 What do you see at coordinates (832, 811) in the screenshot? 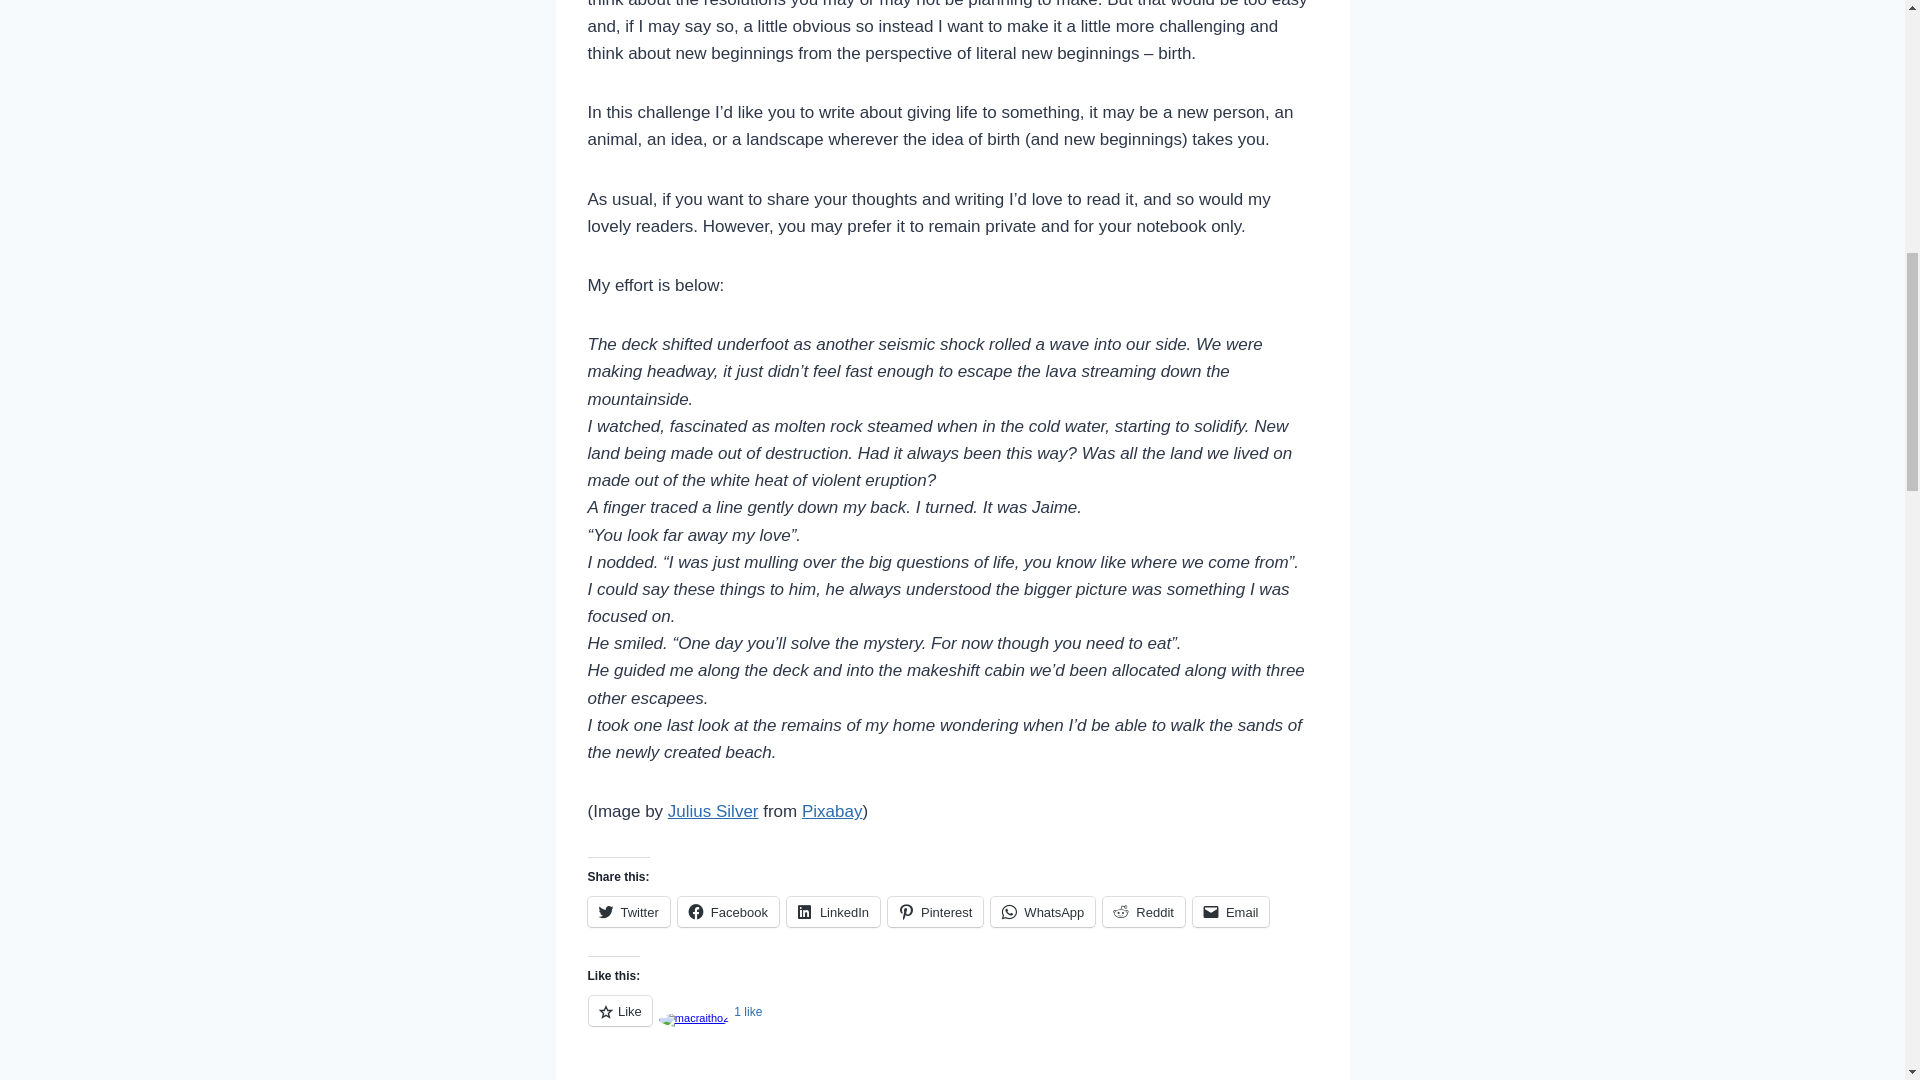
I see `Pixabay` at bounding box center [832, 811].